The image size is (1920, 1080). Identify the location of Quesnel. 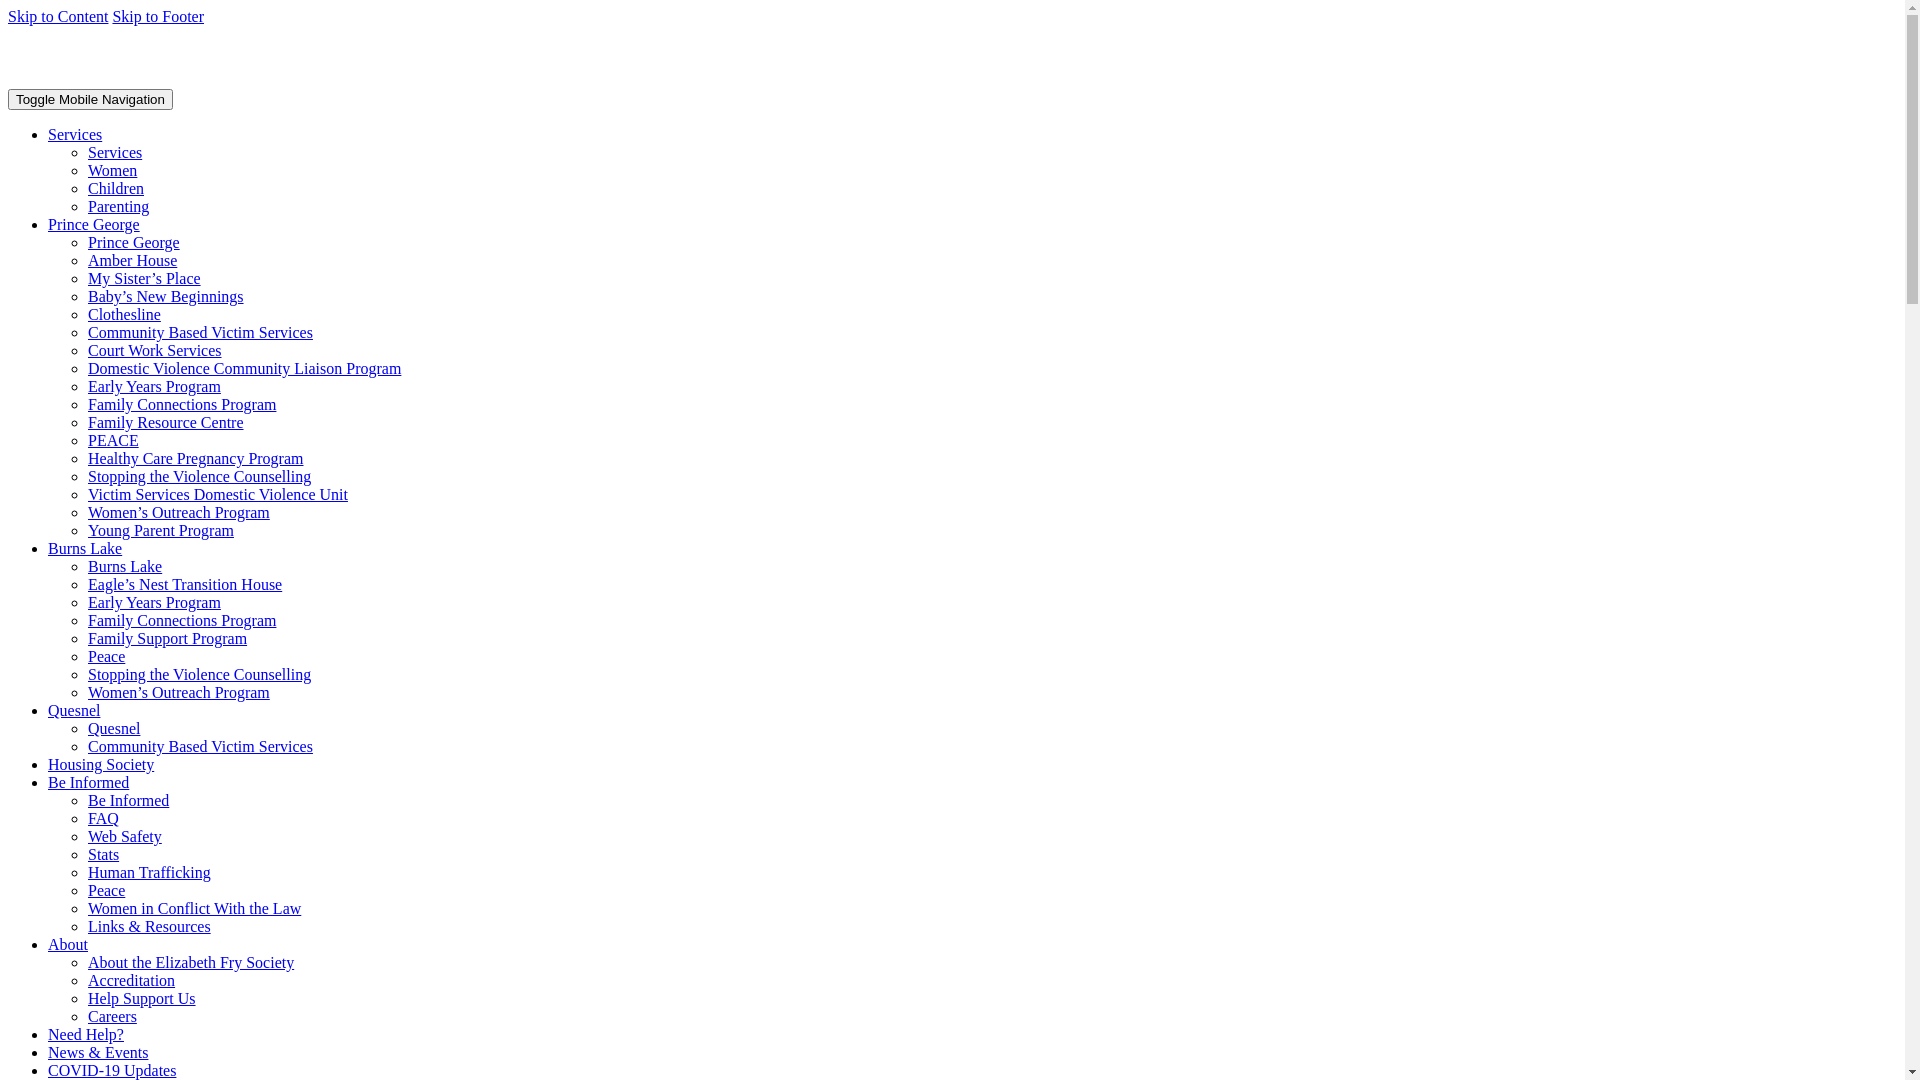
(74, 710).